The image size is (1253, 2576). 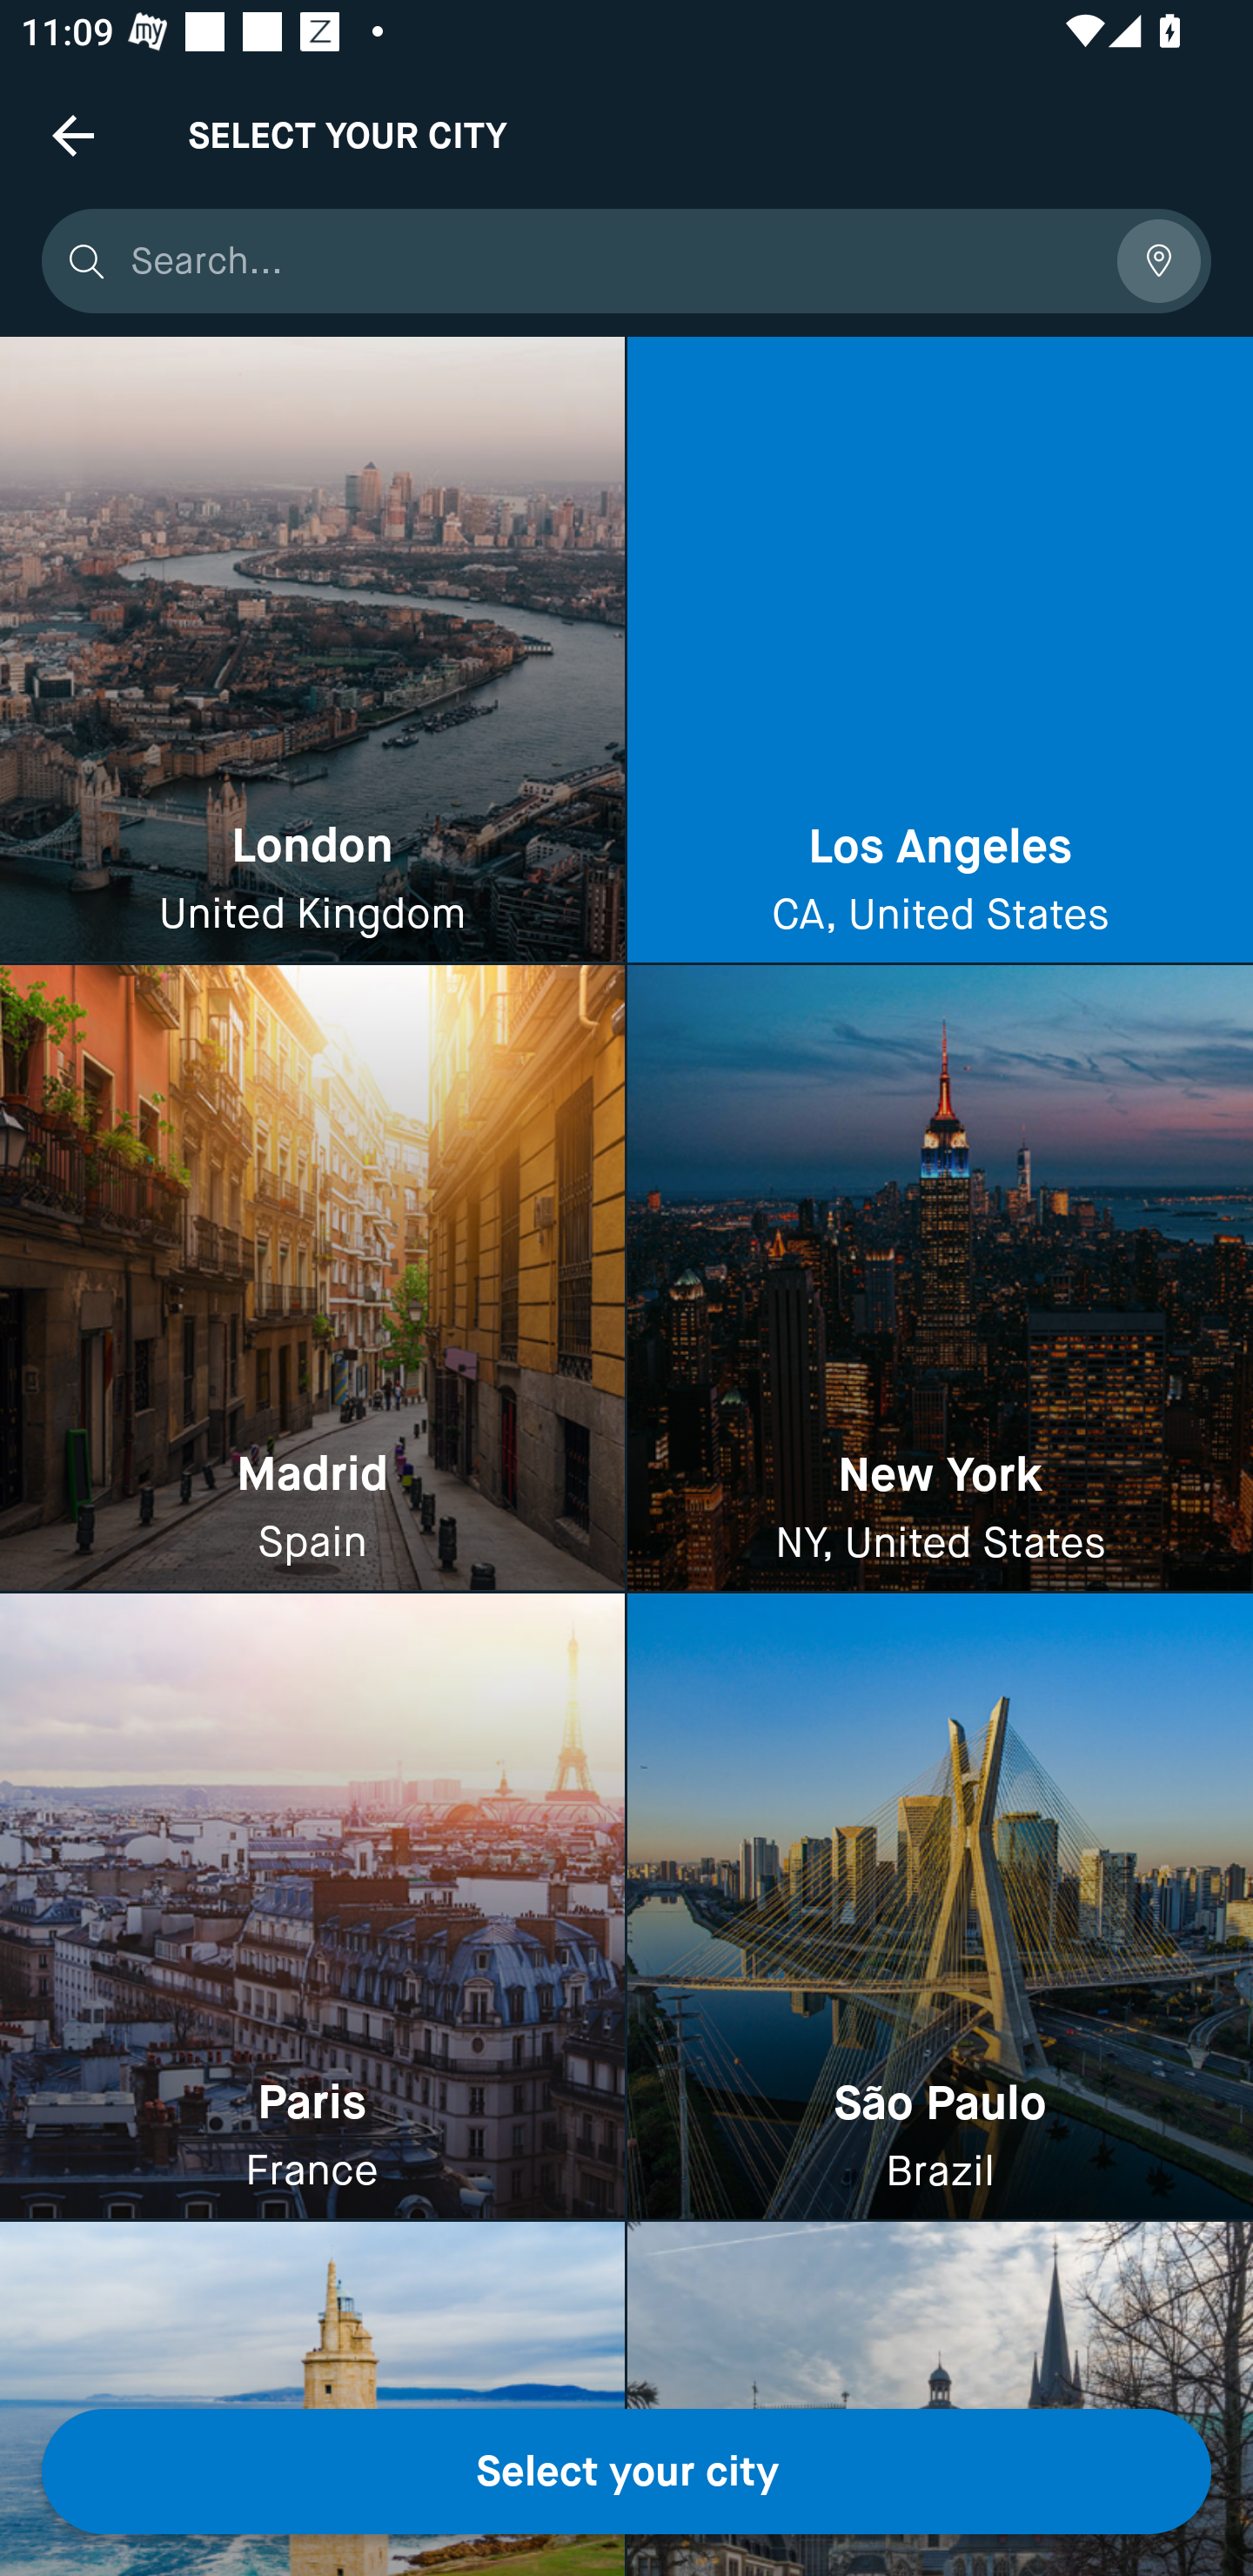 I want to click on Madrid Spain, so click(x=312, y=1279).